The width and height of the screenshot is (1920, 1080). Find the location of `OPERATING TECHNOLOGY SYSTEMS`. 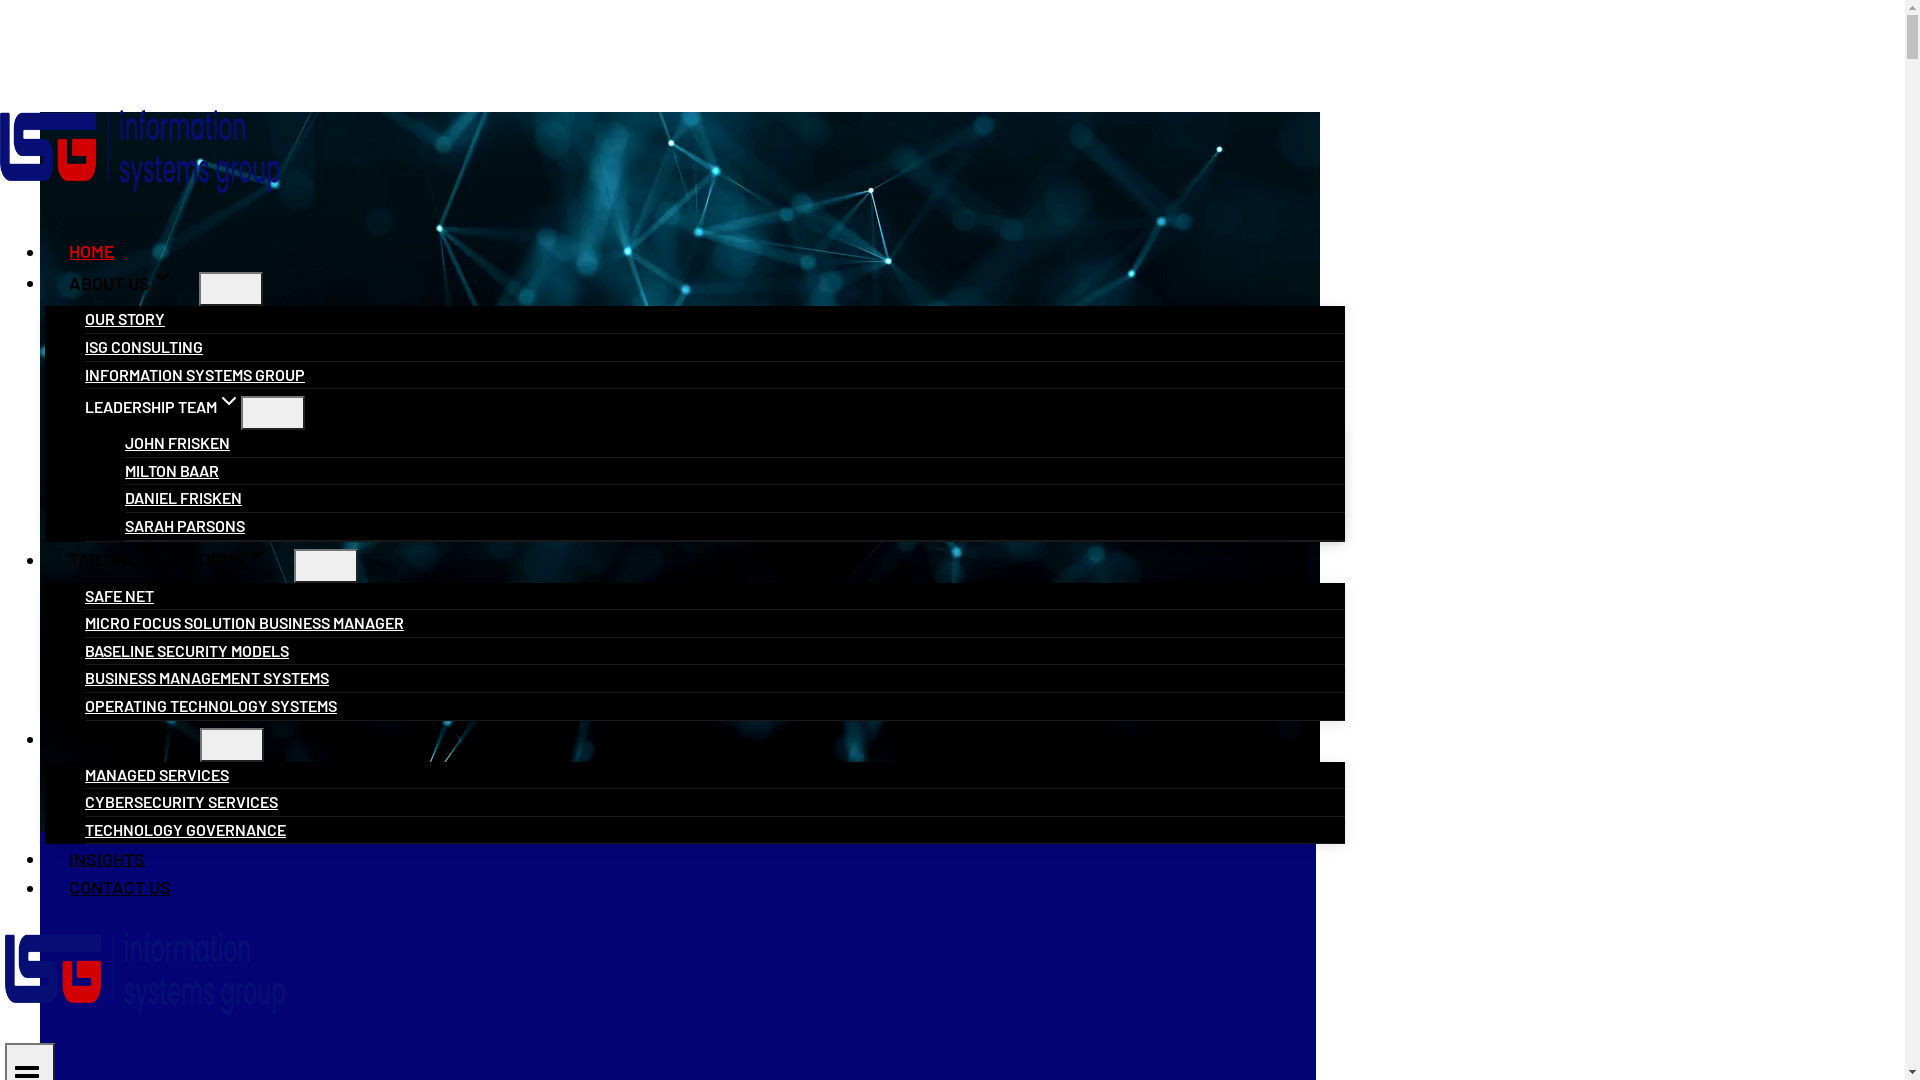

OPERATING TECHNOLOGY SYSTEMS is located at coordinates (211, 706).